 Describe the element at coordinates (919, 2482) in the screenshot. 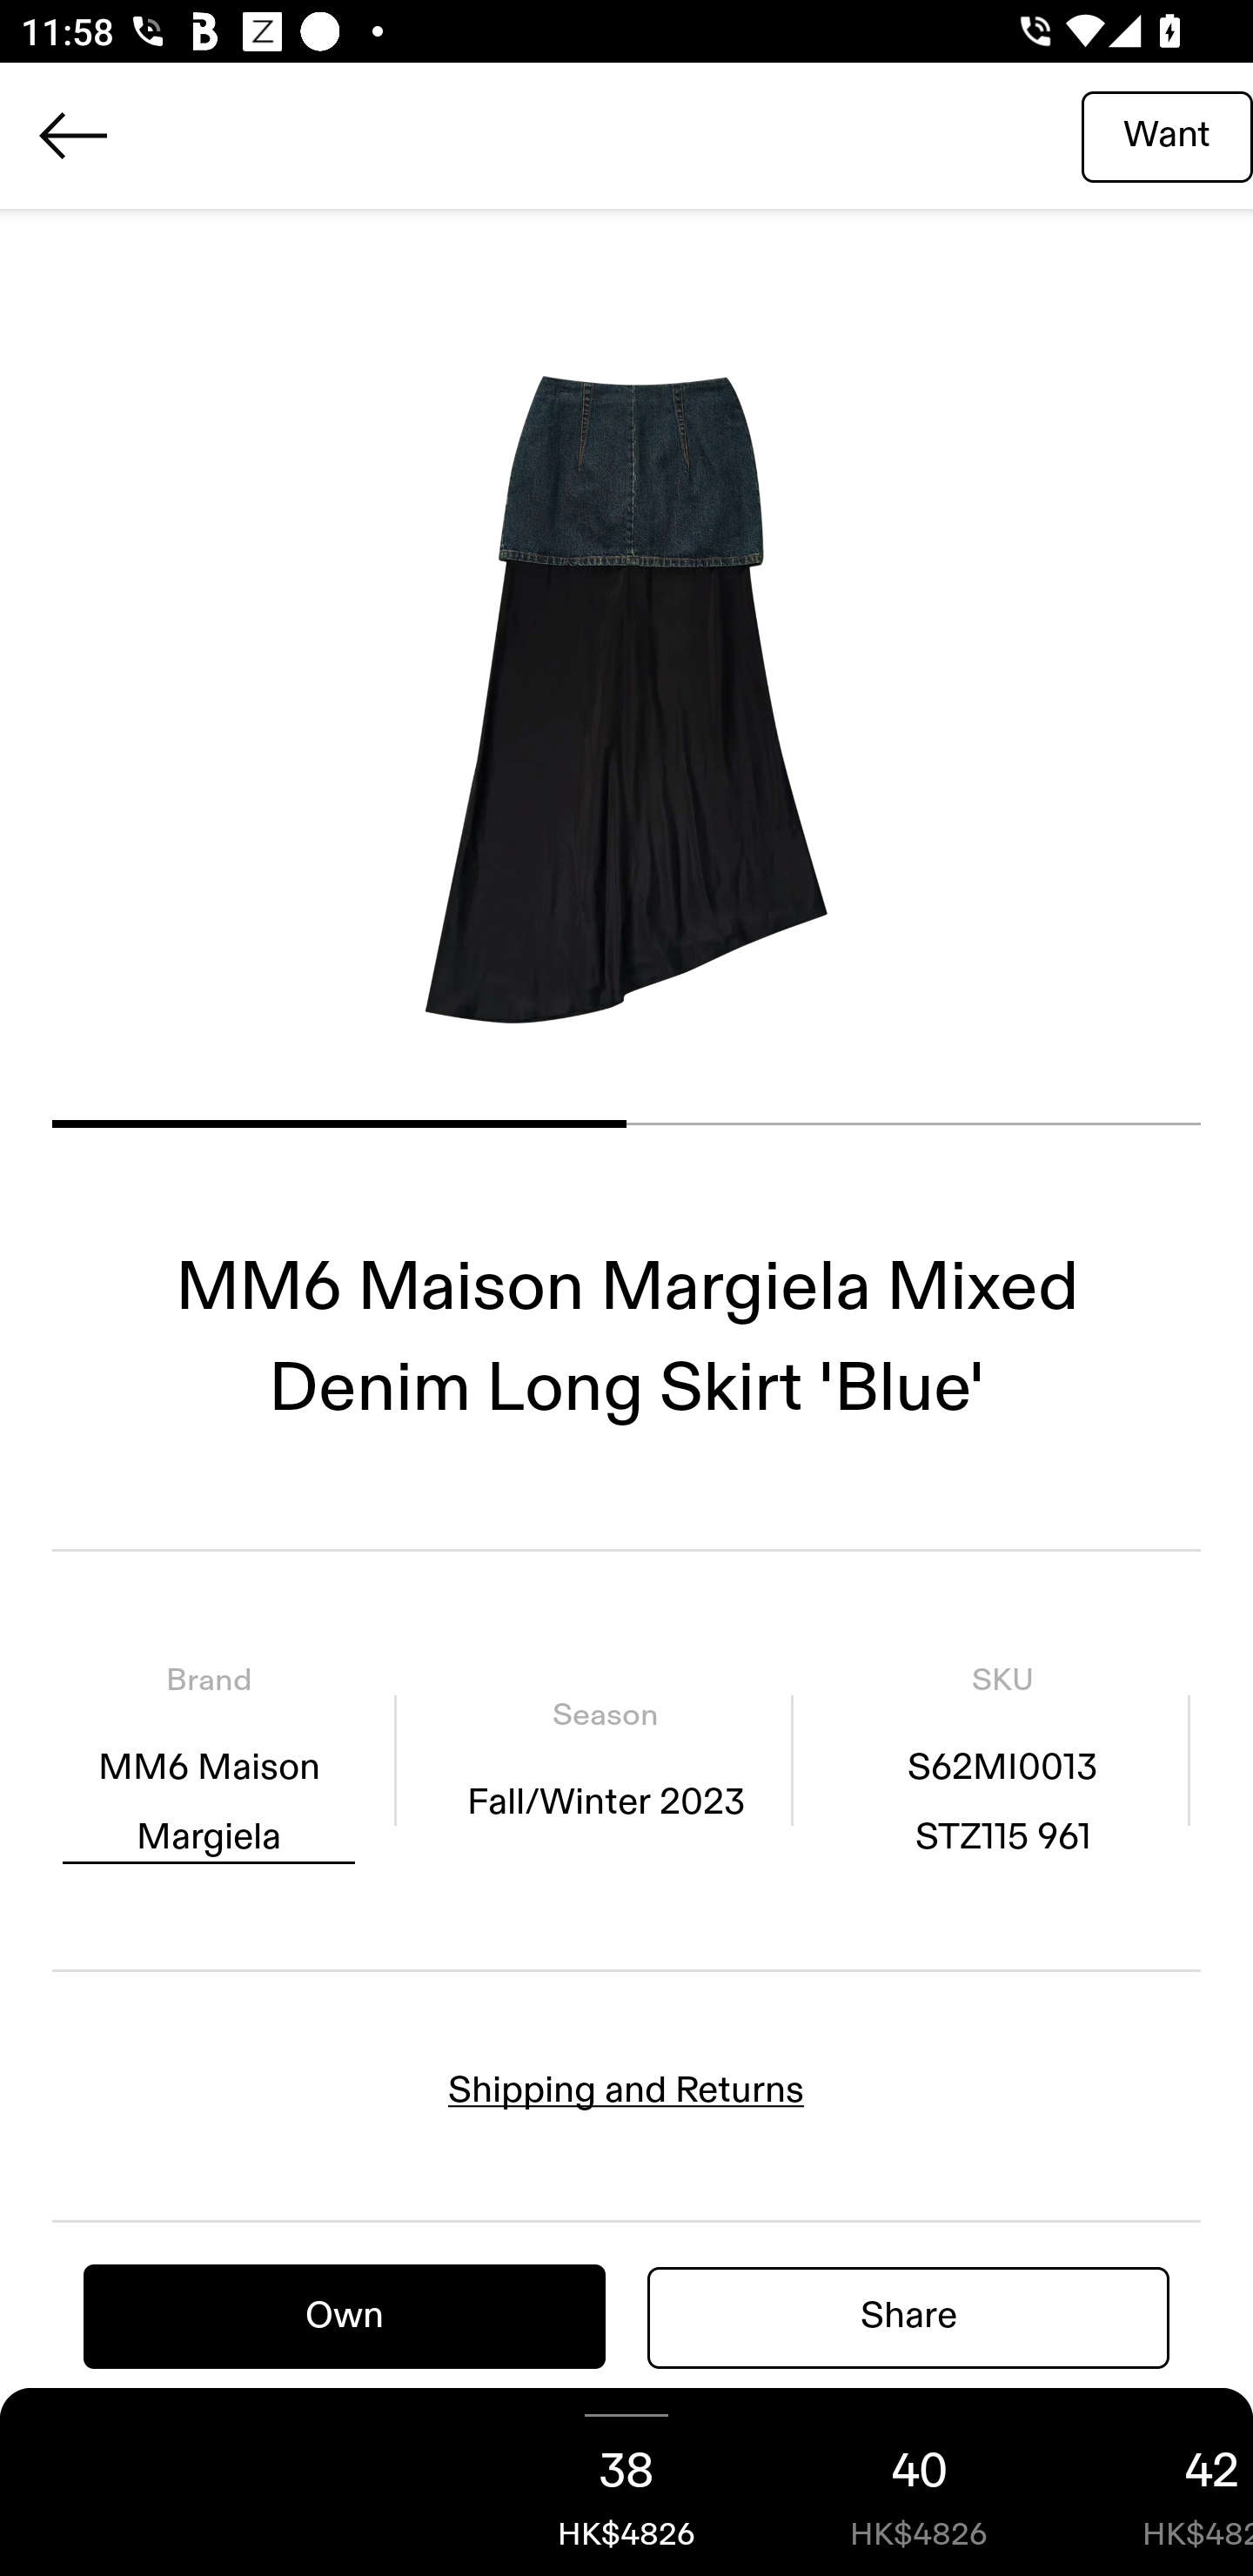

I see `40 HK$4826` at that location.